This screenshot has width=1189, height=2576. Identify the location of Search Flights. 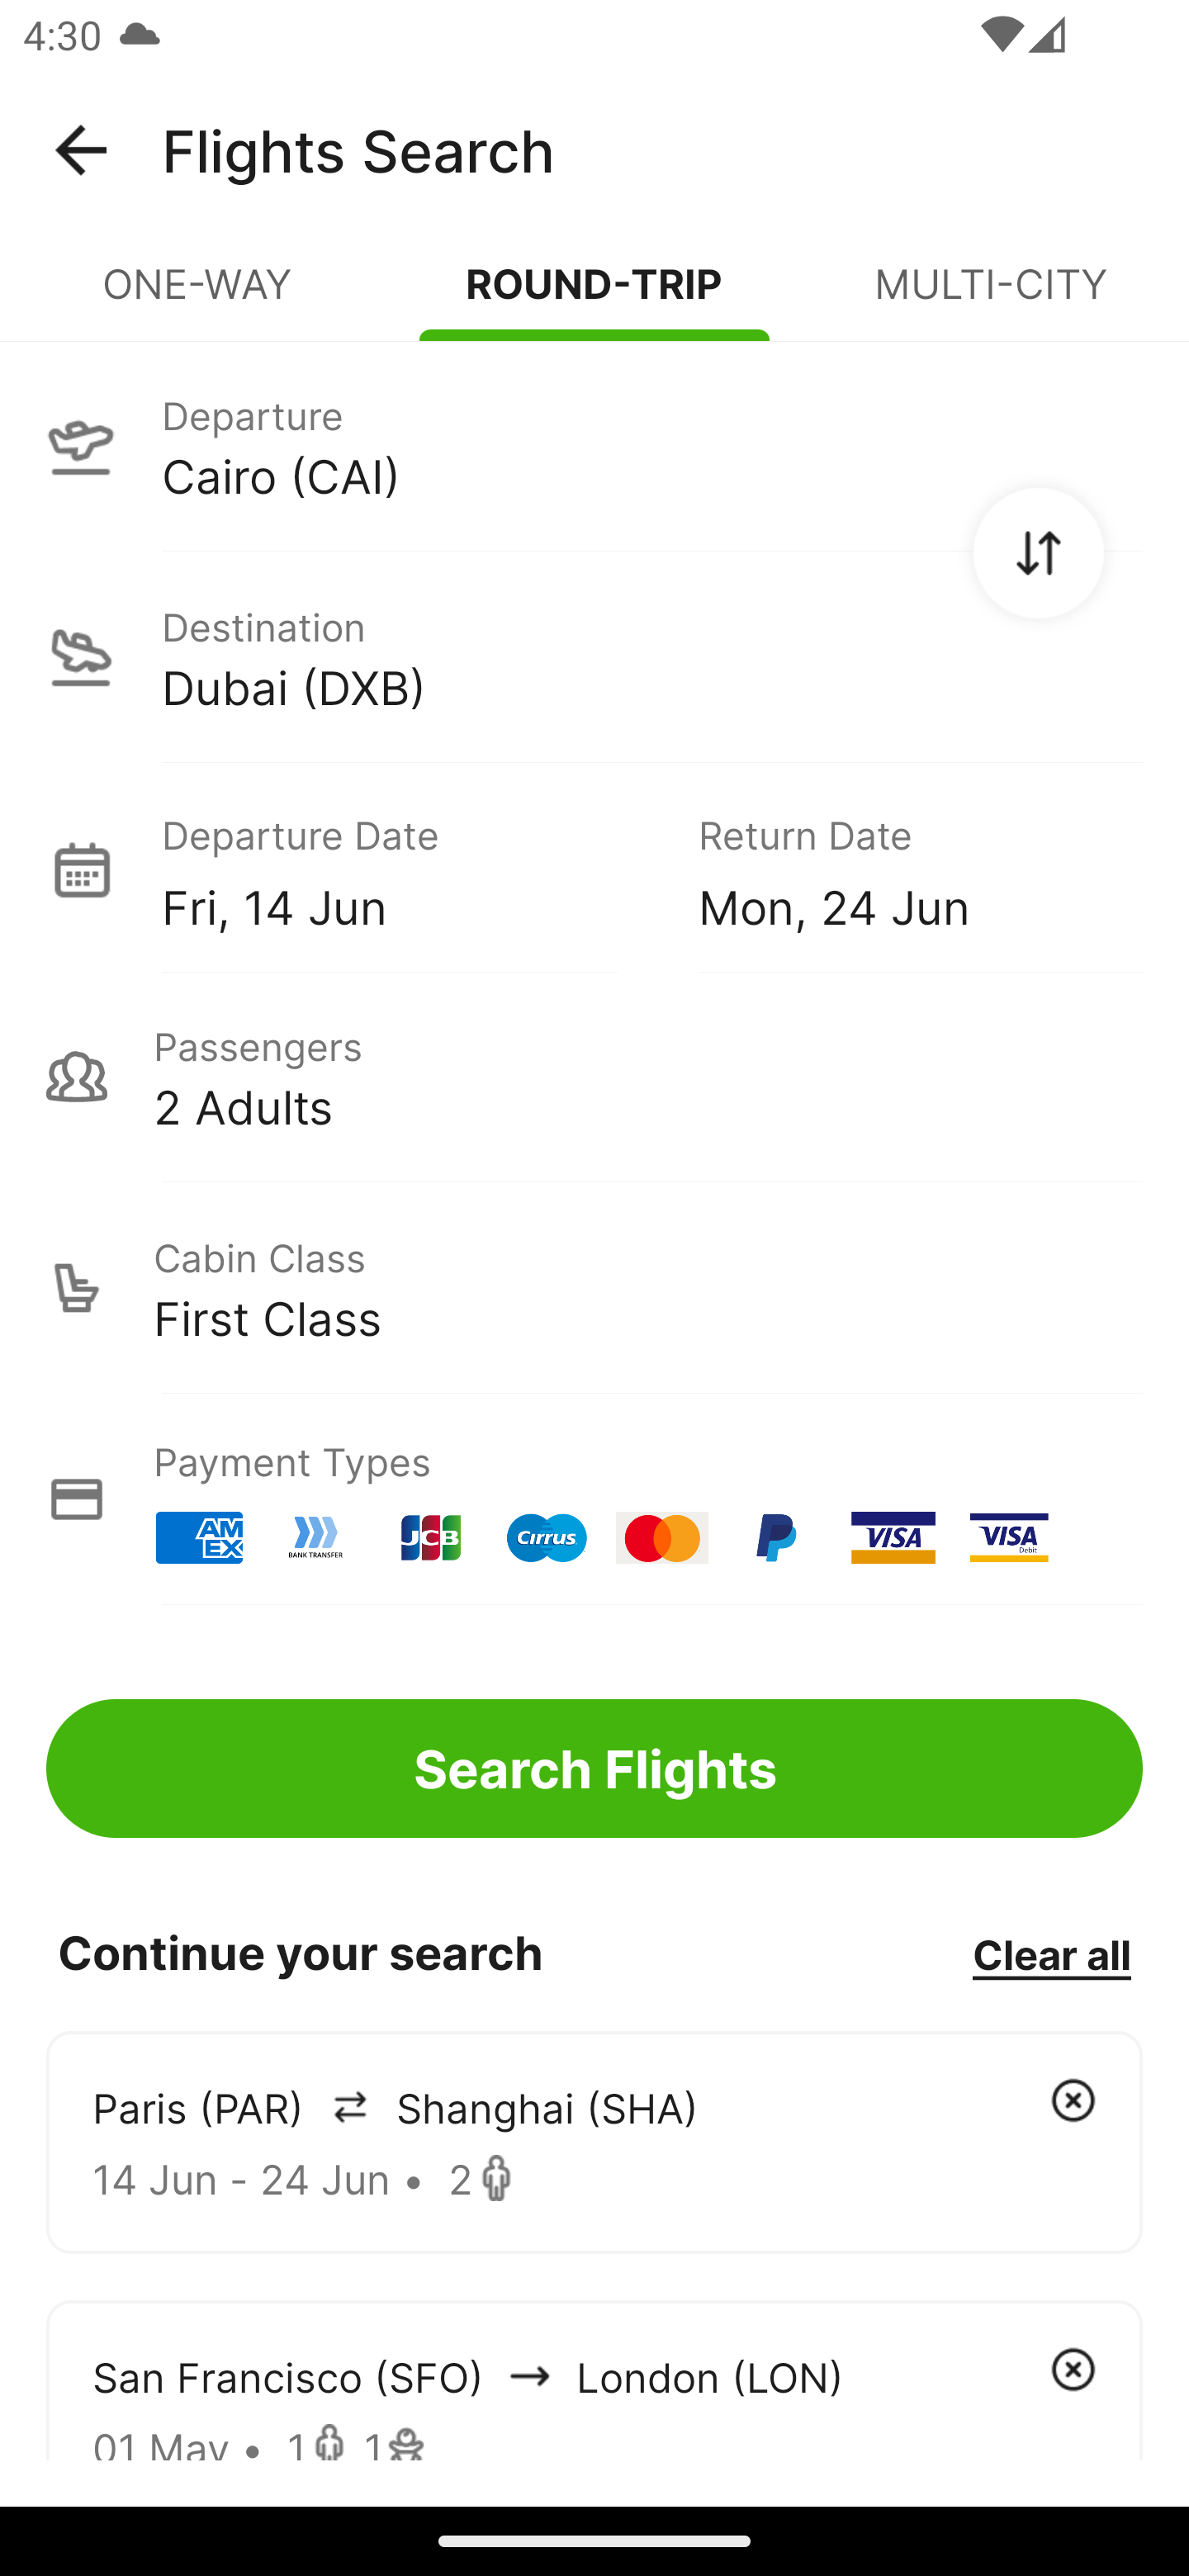
(594, 1769).